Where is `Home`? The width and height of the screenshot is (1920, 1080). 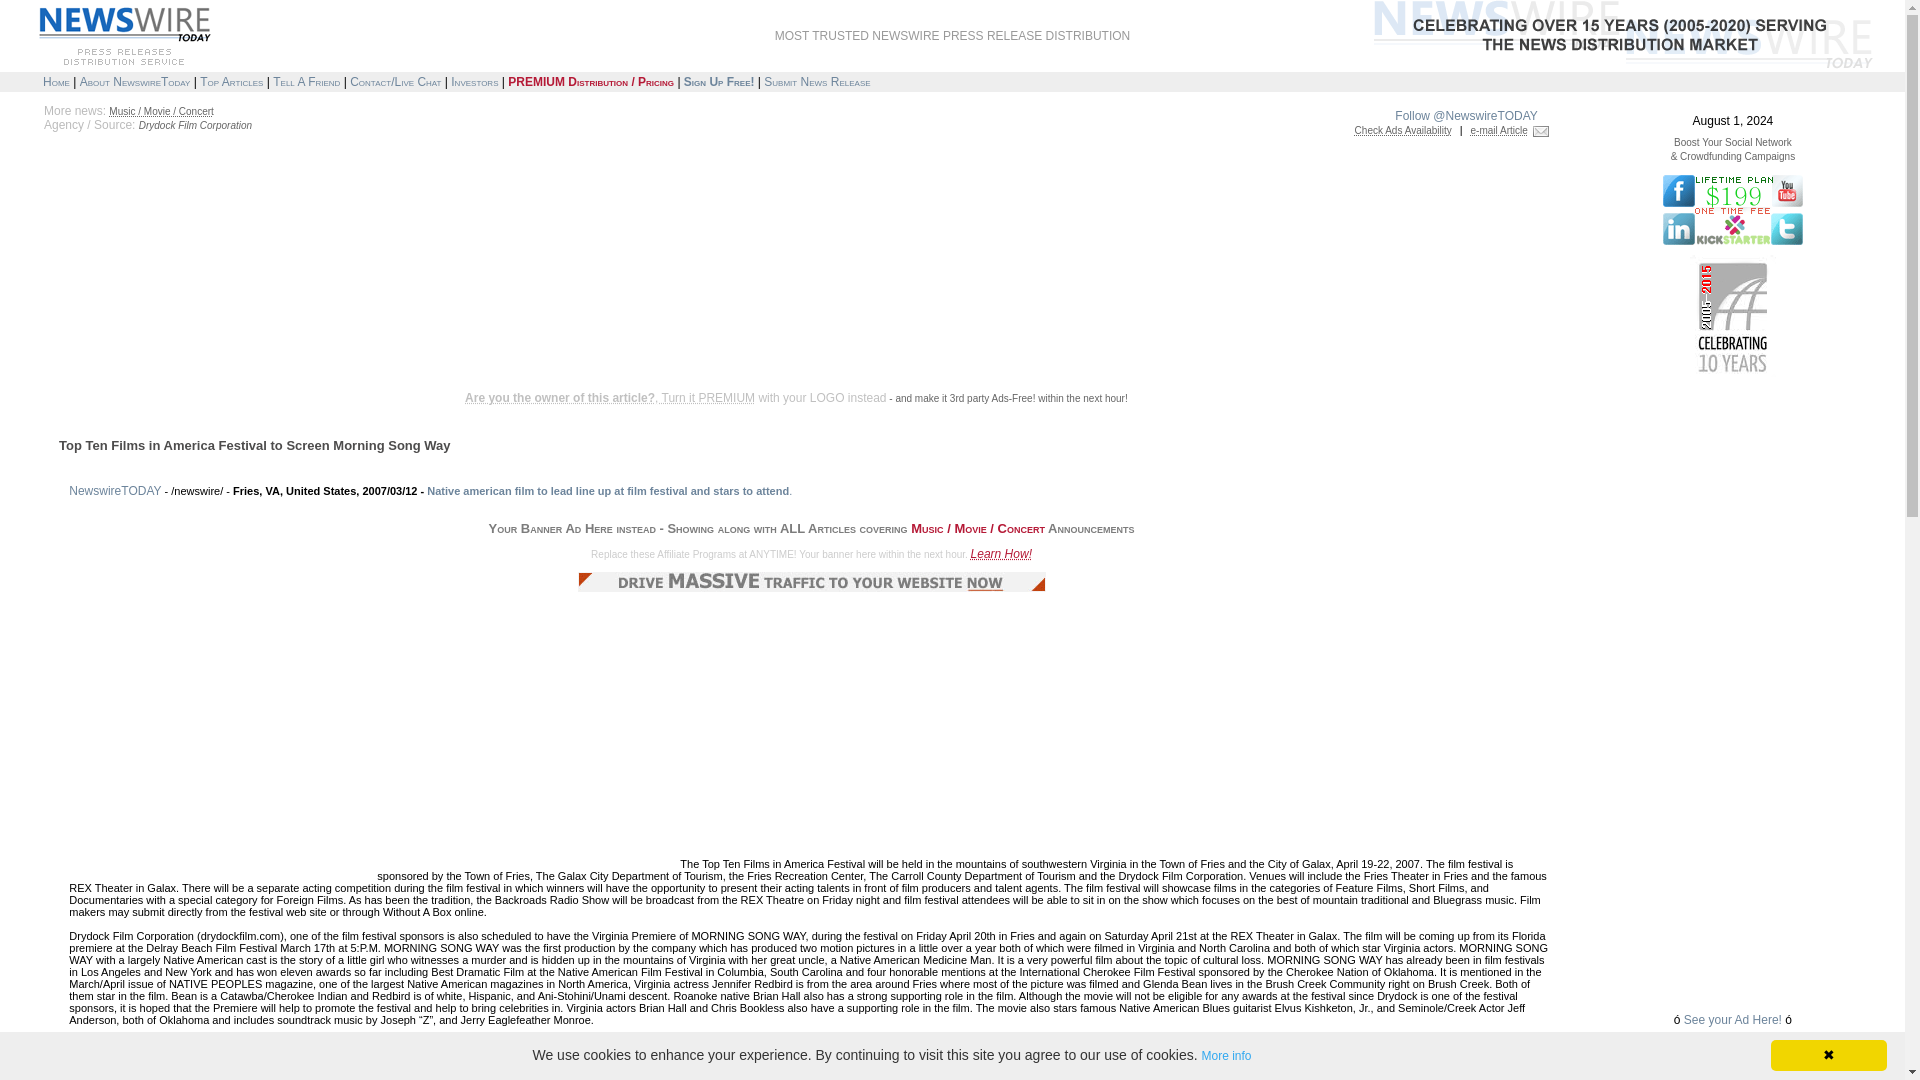
Home is located at coordinates (56, 81).